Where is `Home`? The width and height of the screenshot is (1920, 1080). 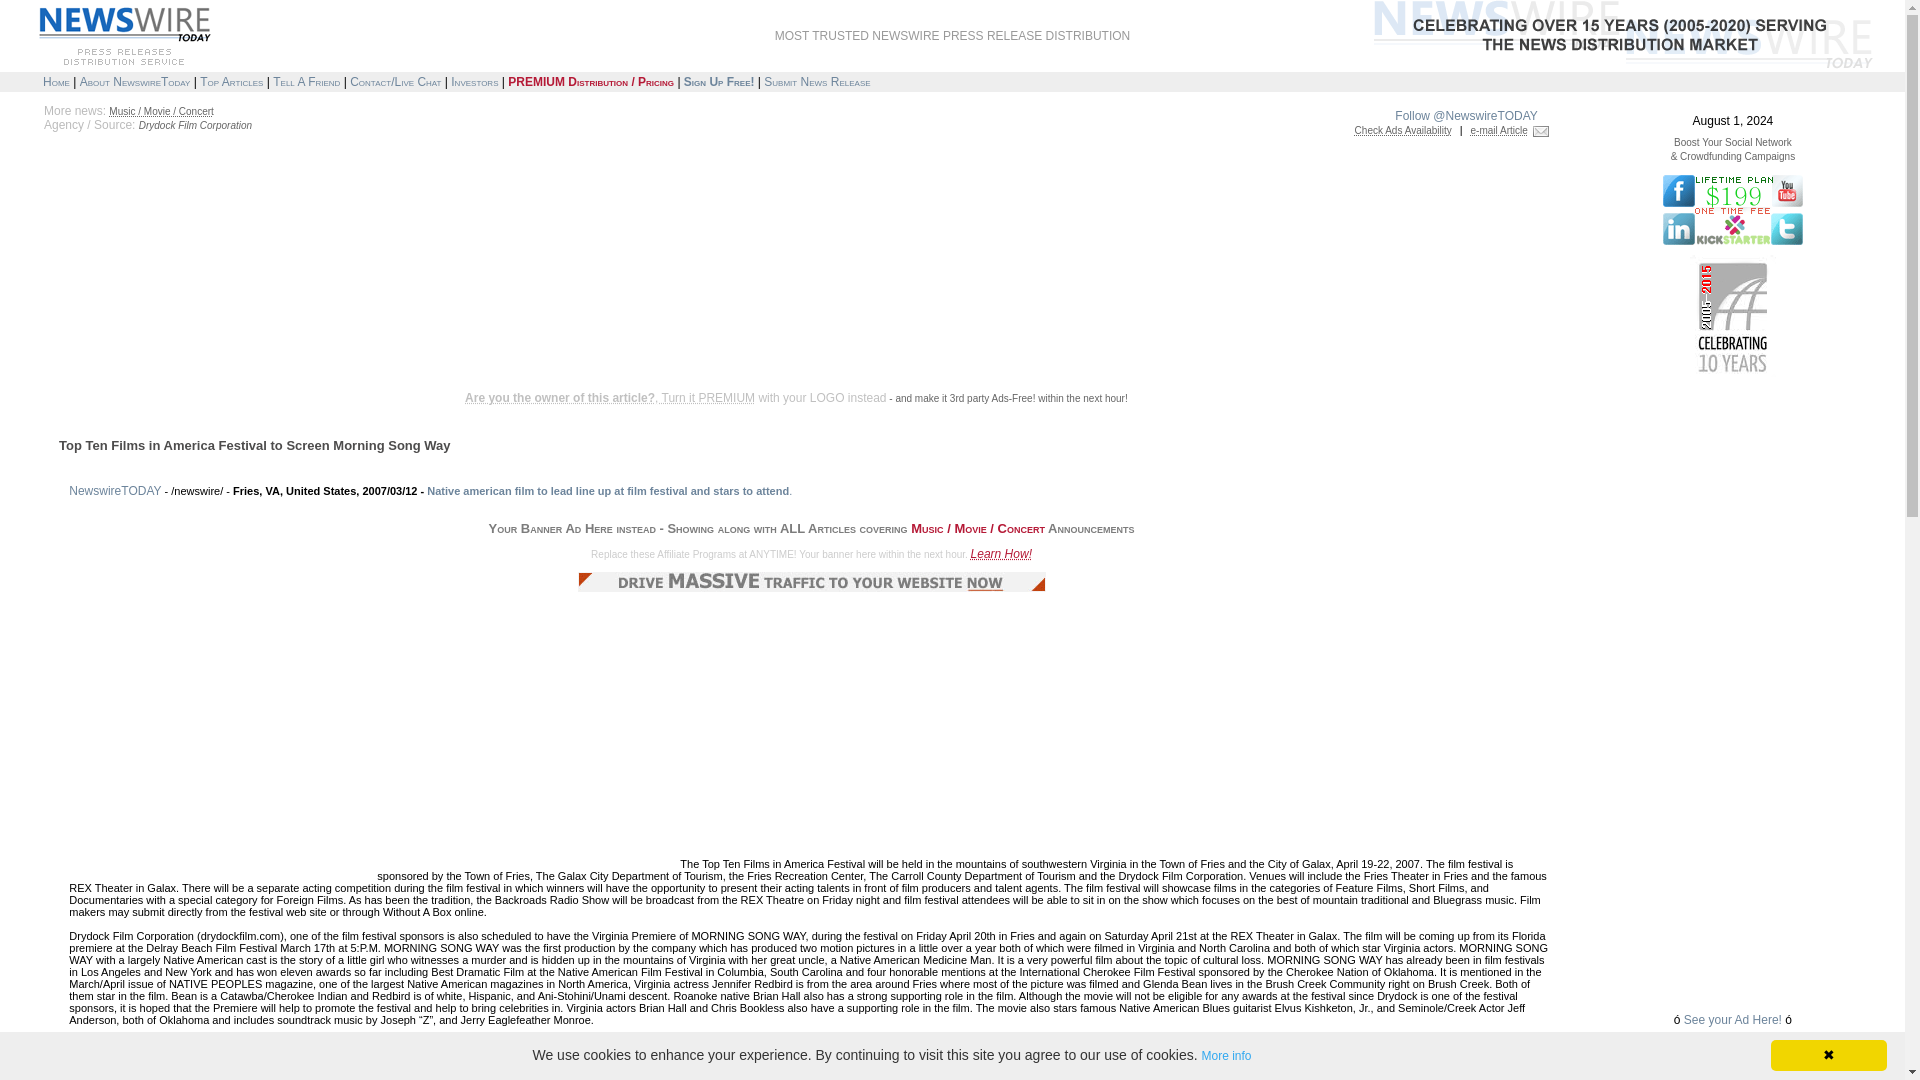
Home is located at coordinates (56, 81).